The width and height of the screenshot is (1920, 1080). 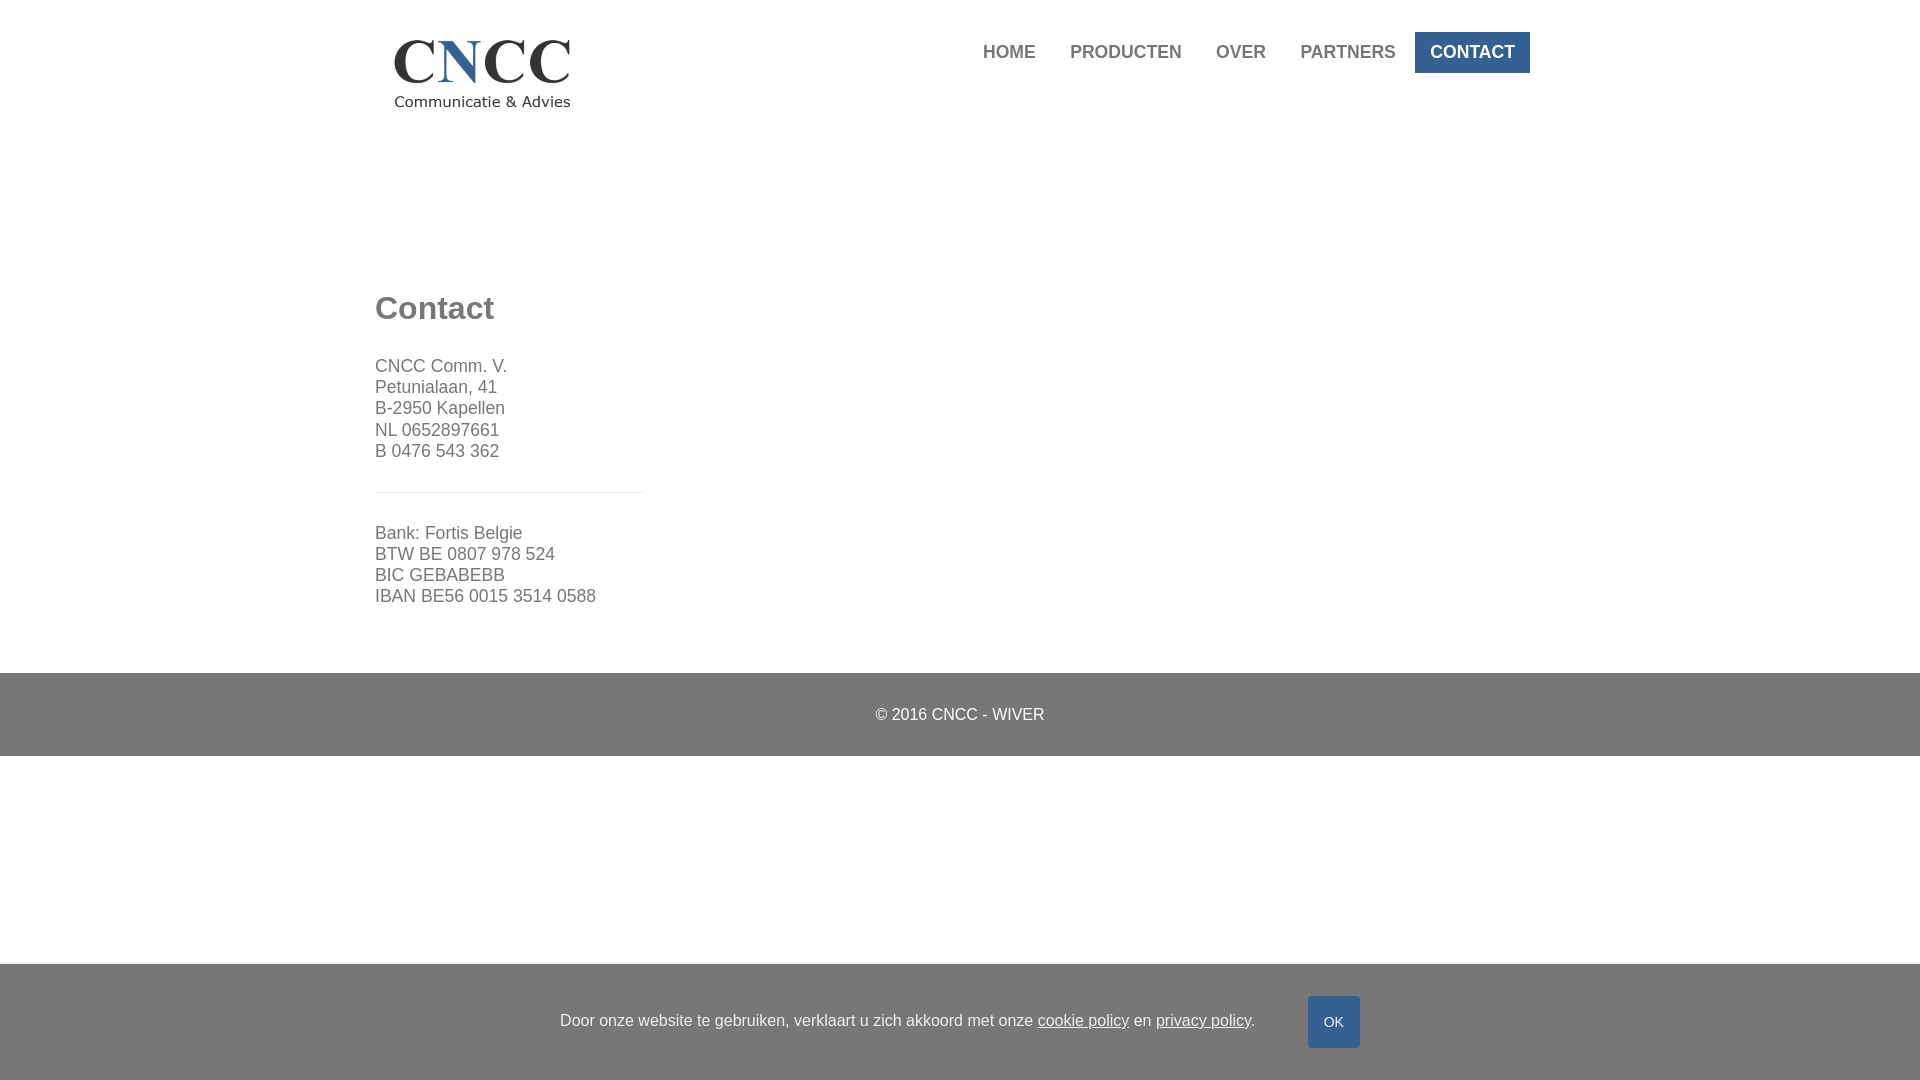 What do you see at coordinates (1204, 1020) in the screenshot?
I see `privacy policy` at bounding box center [1204, 1020].